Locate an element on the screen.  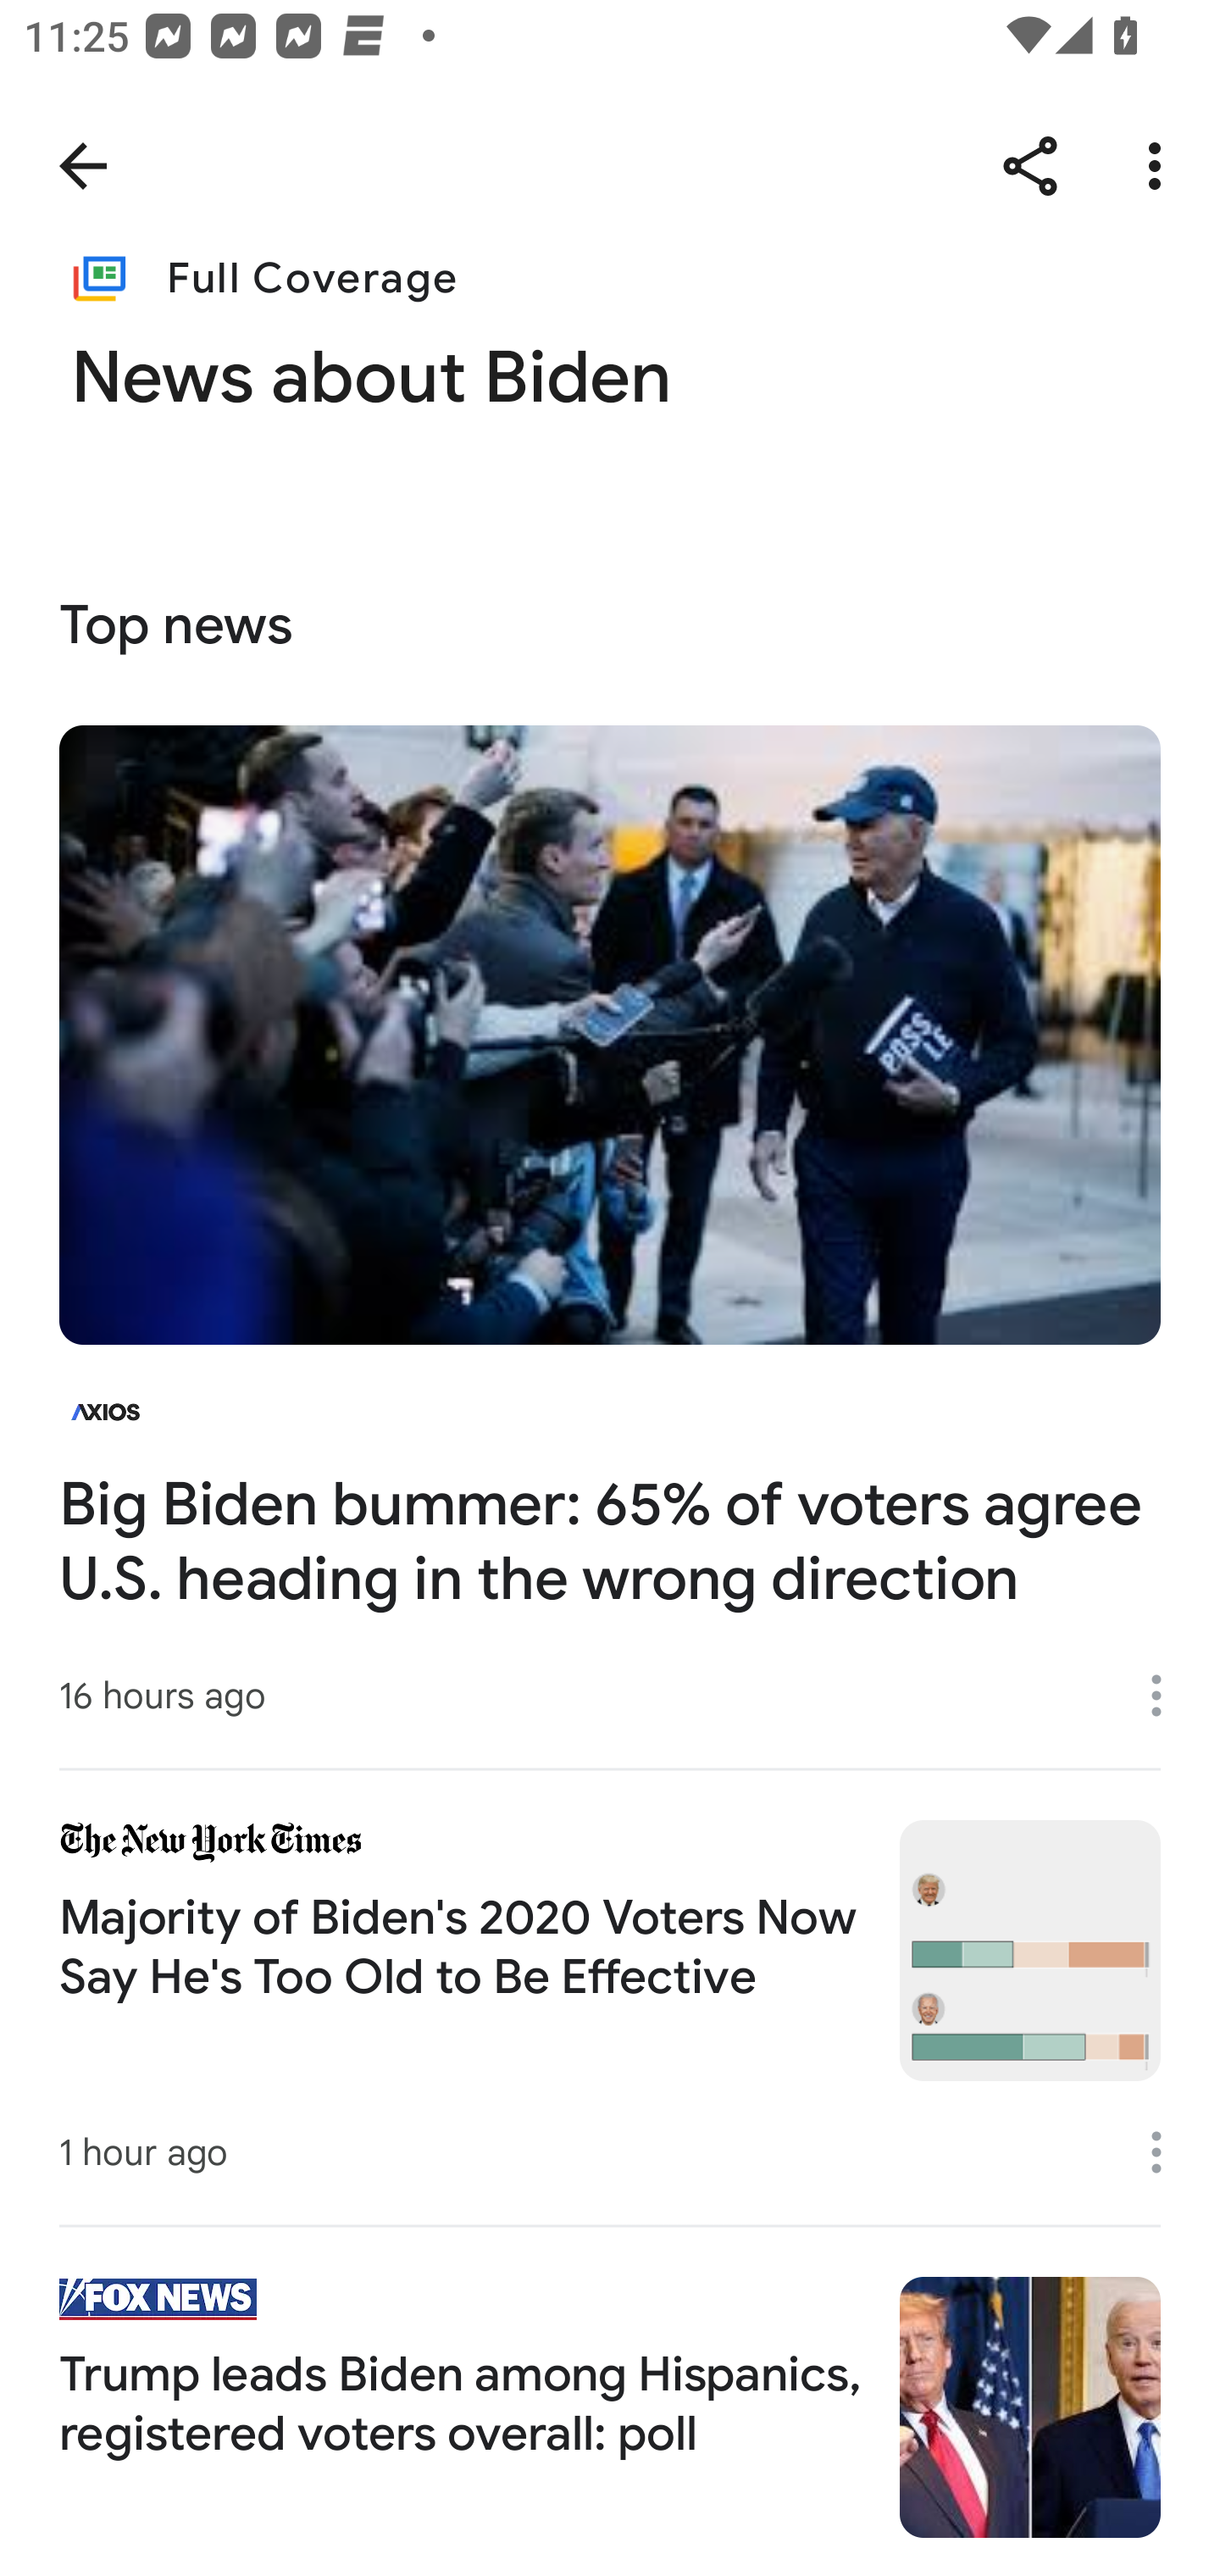
Share is located at coordinates (1030, 166).